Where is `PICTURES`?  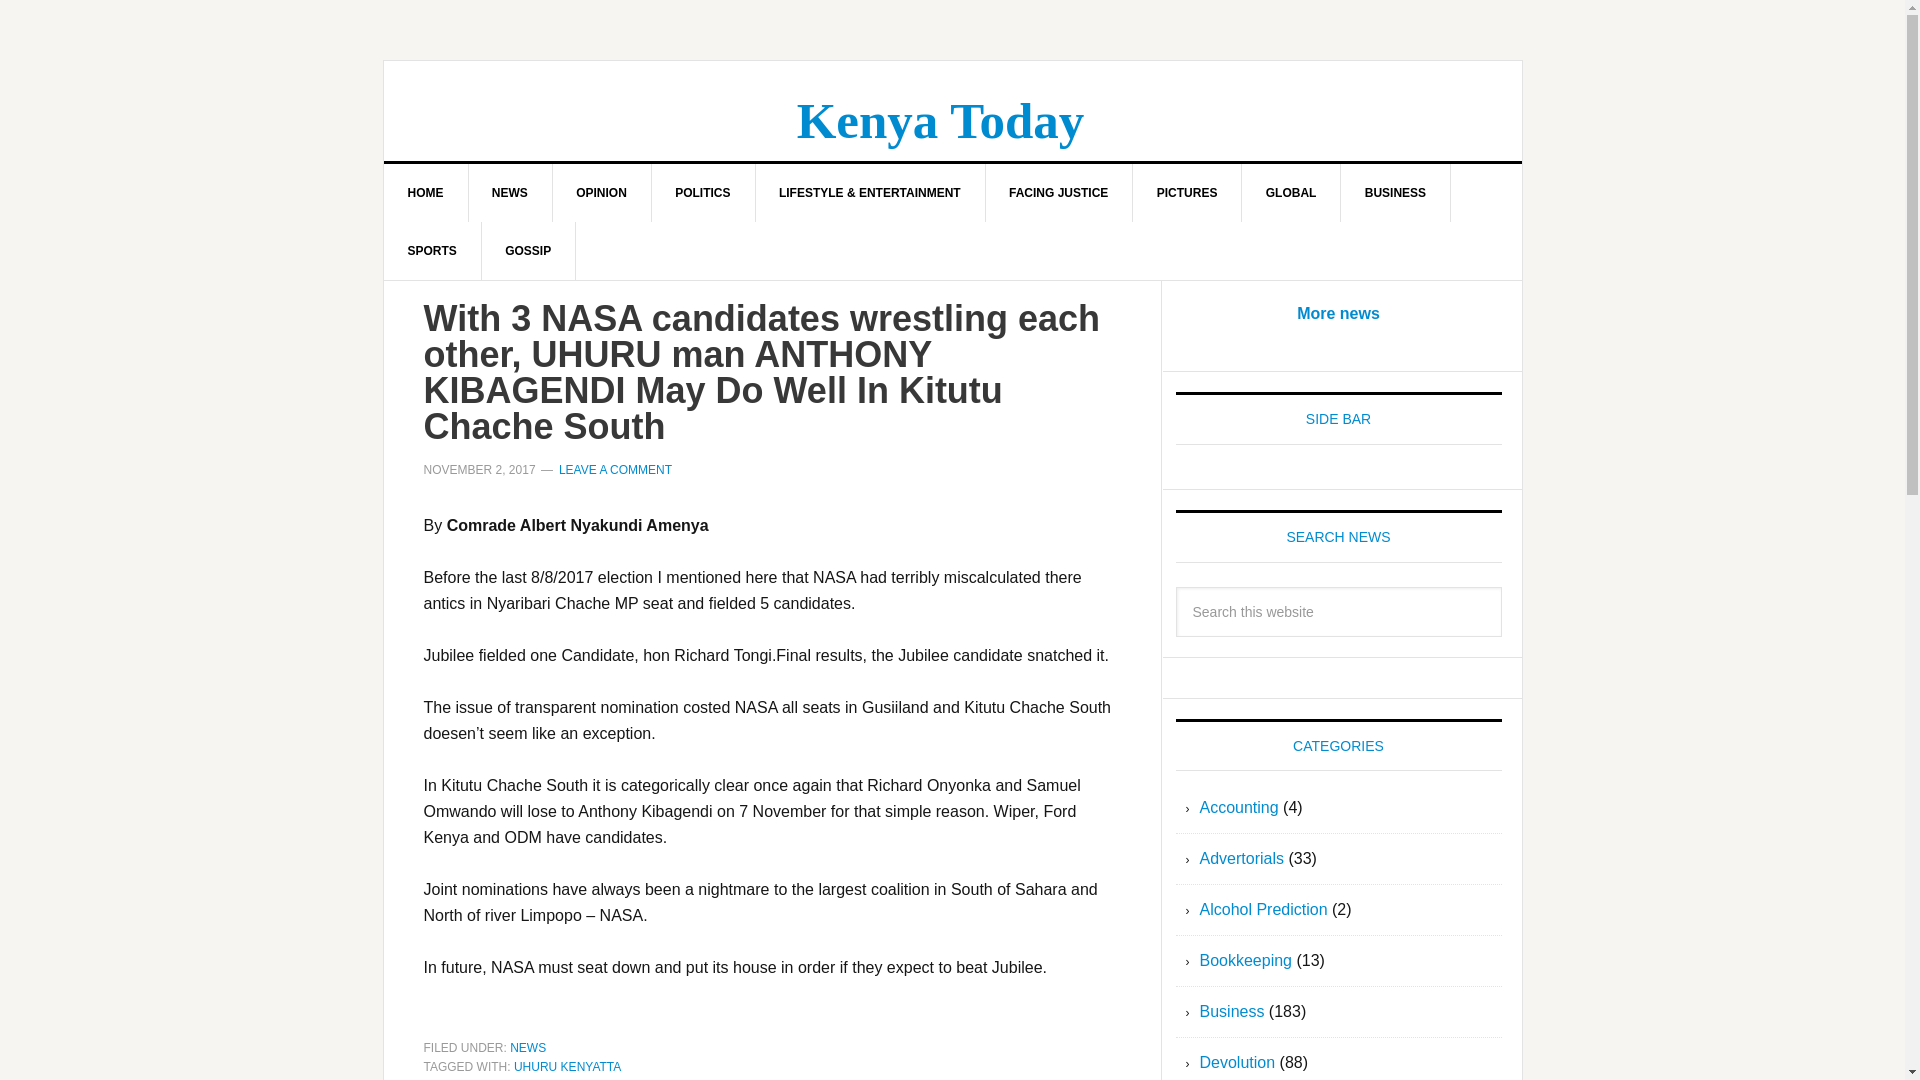
PICTURES is located at coordinates (1187, 193).